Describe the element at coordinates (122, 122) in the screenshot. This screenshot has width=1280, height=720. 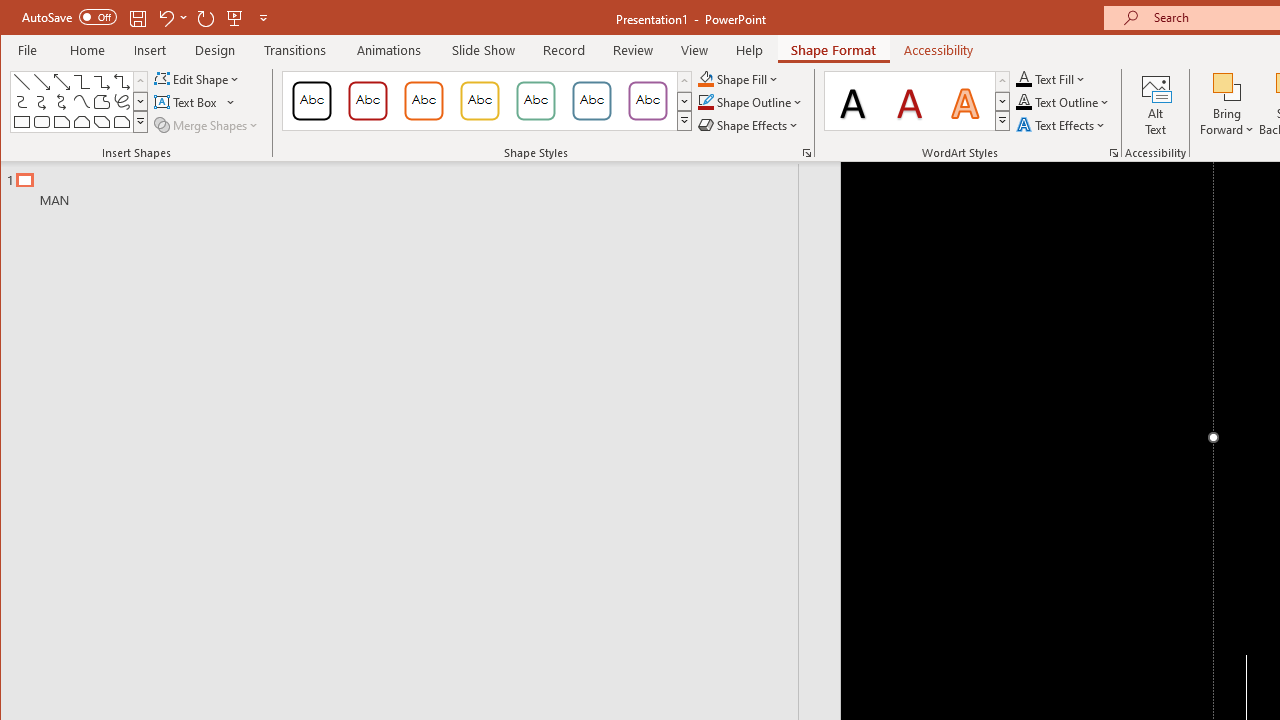
I see `Rectangle: Top Corners One Rounded and One Snipped` at that location.